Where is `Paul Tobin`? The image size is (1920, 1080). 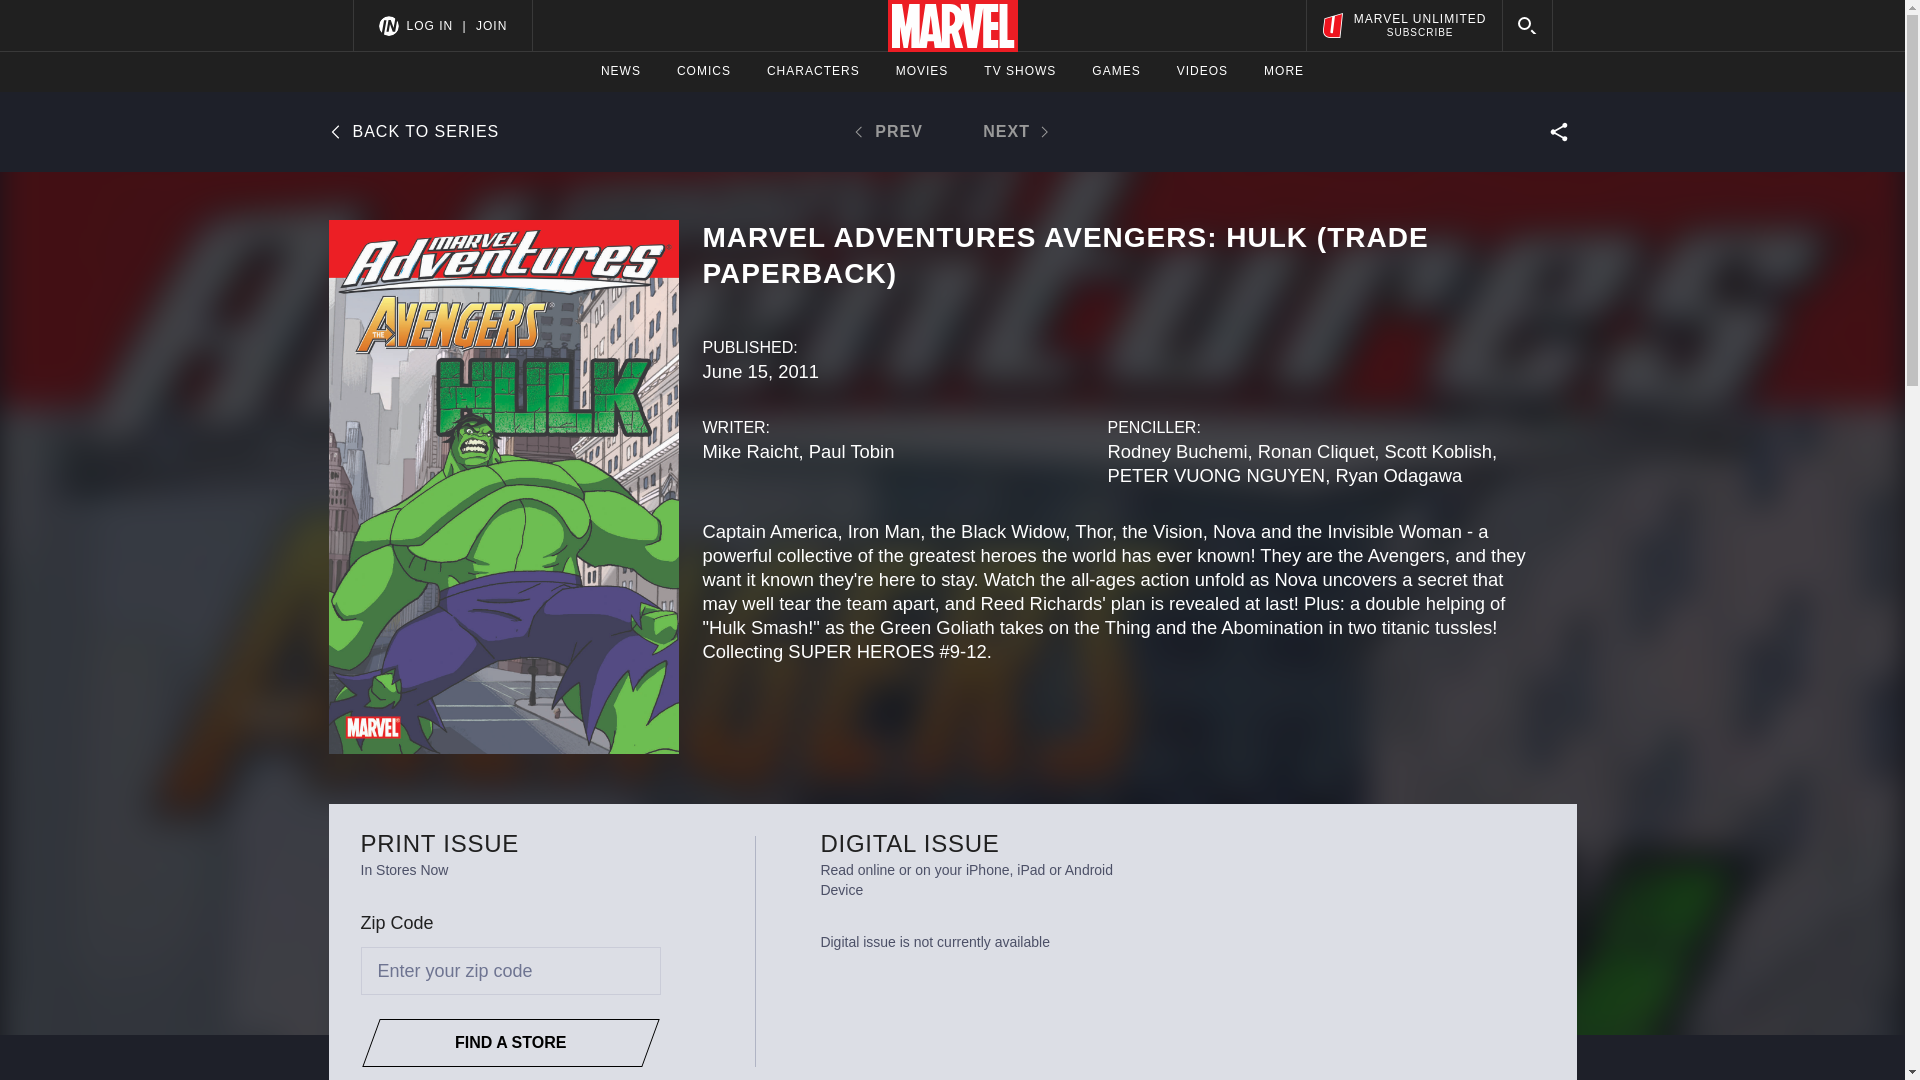 Paul Tobin is located at coordinates (851, 451).